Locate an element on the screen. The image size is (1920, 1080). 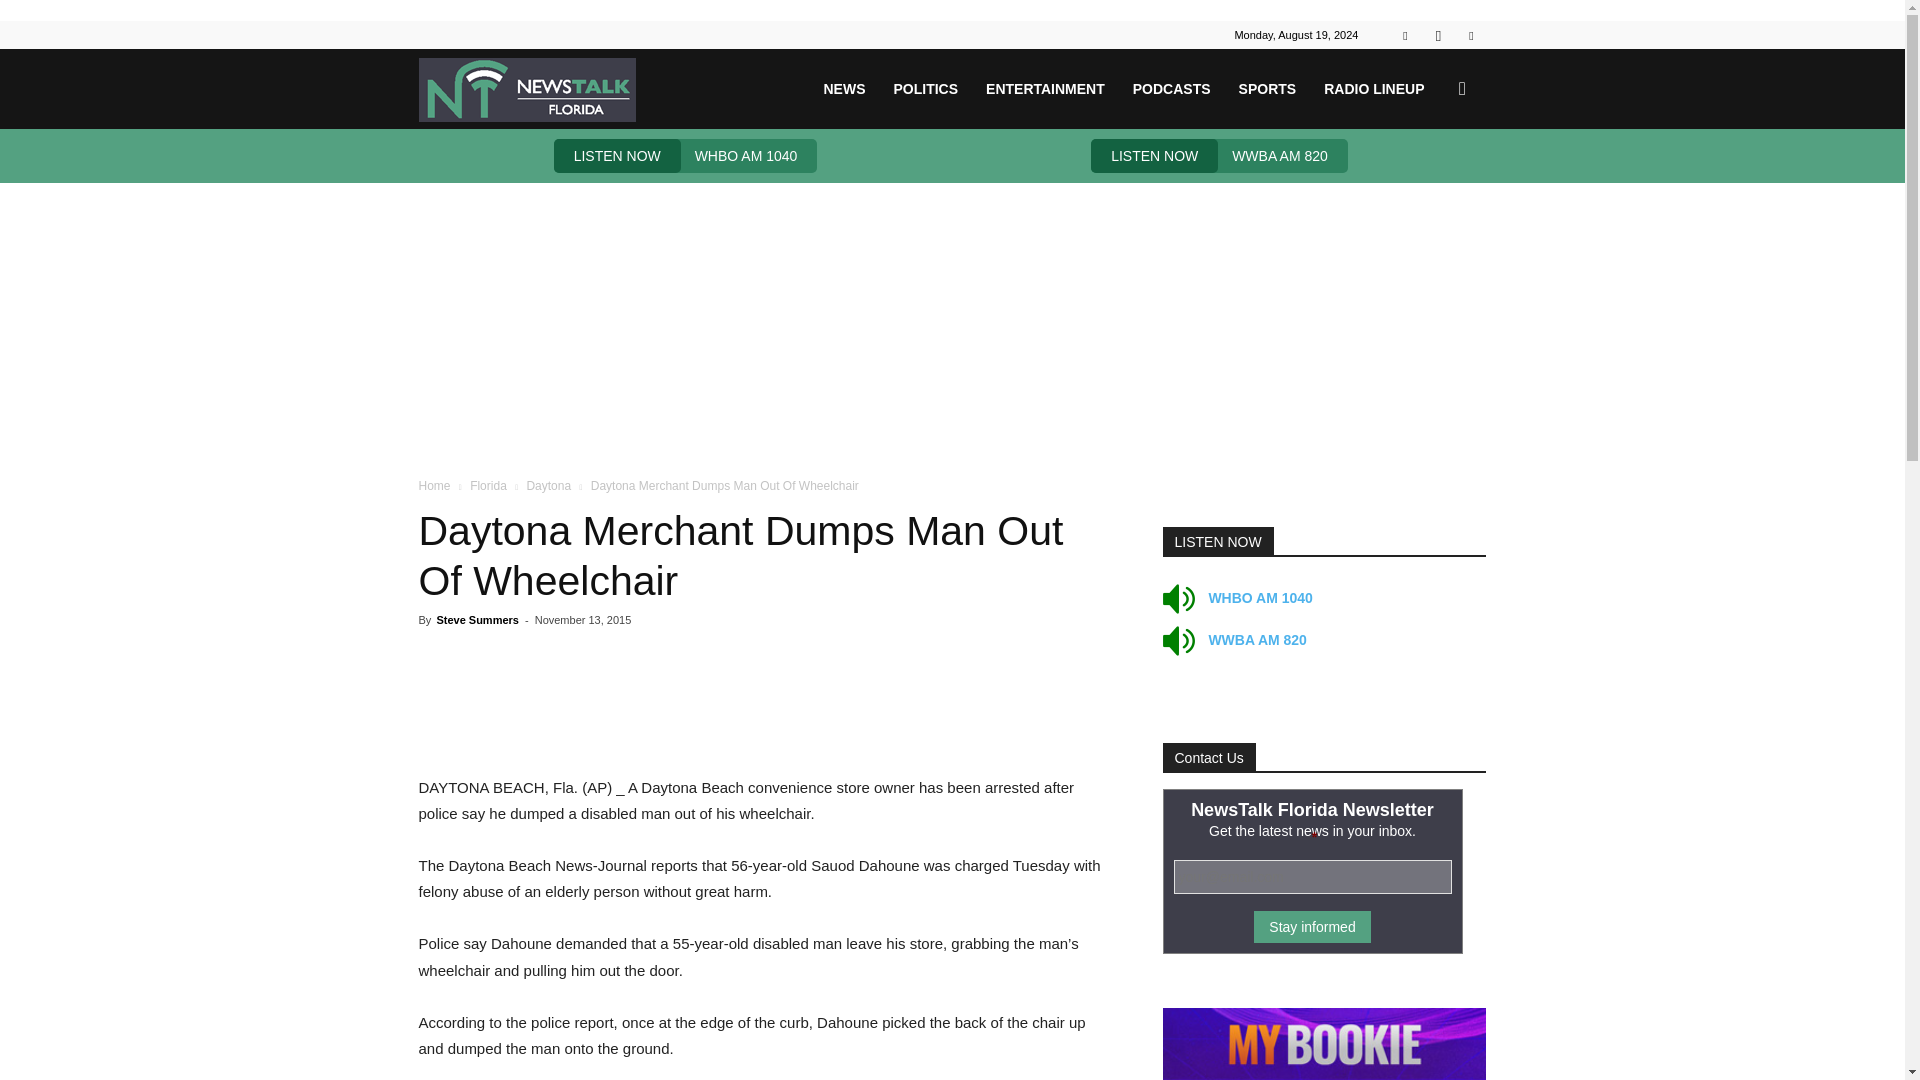
Stay informed is located at coordinates (1312, 926).